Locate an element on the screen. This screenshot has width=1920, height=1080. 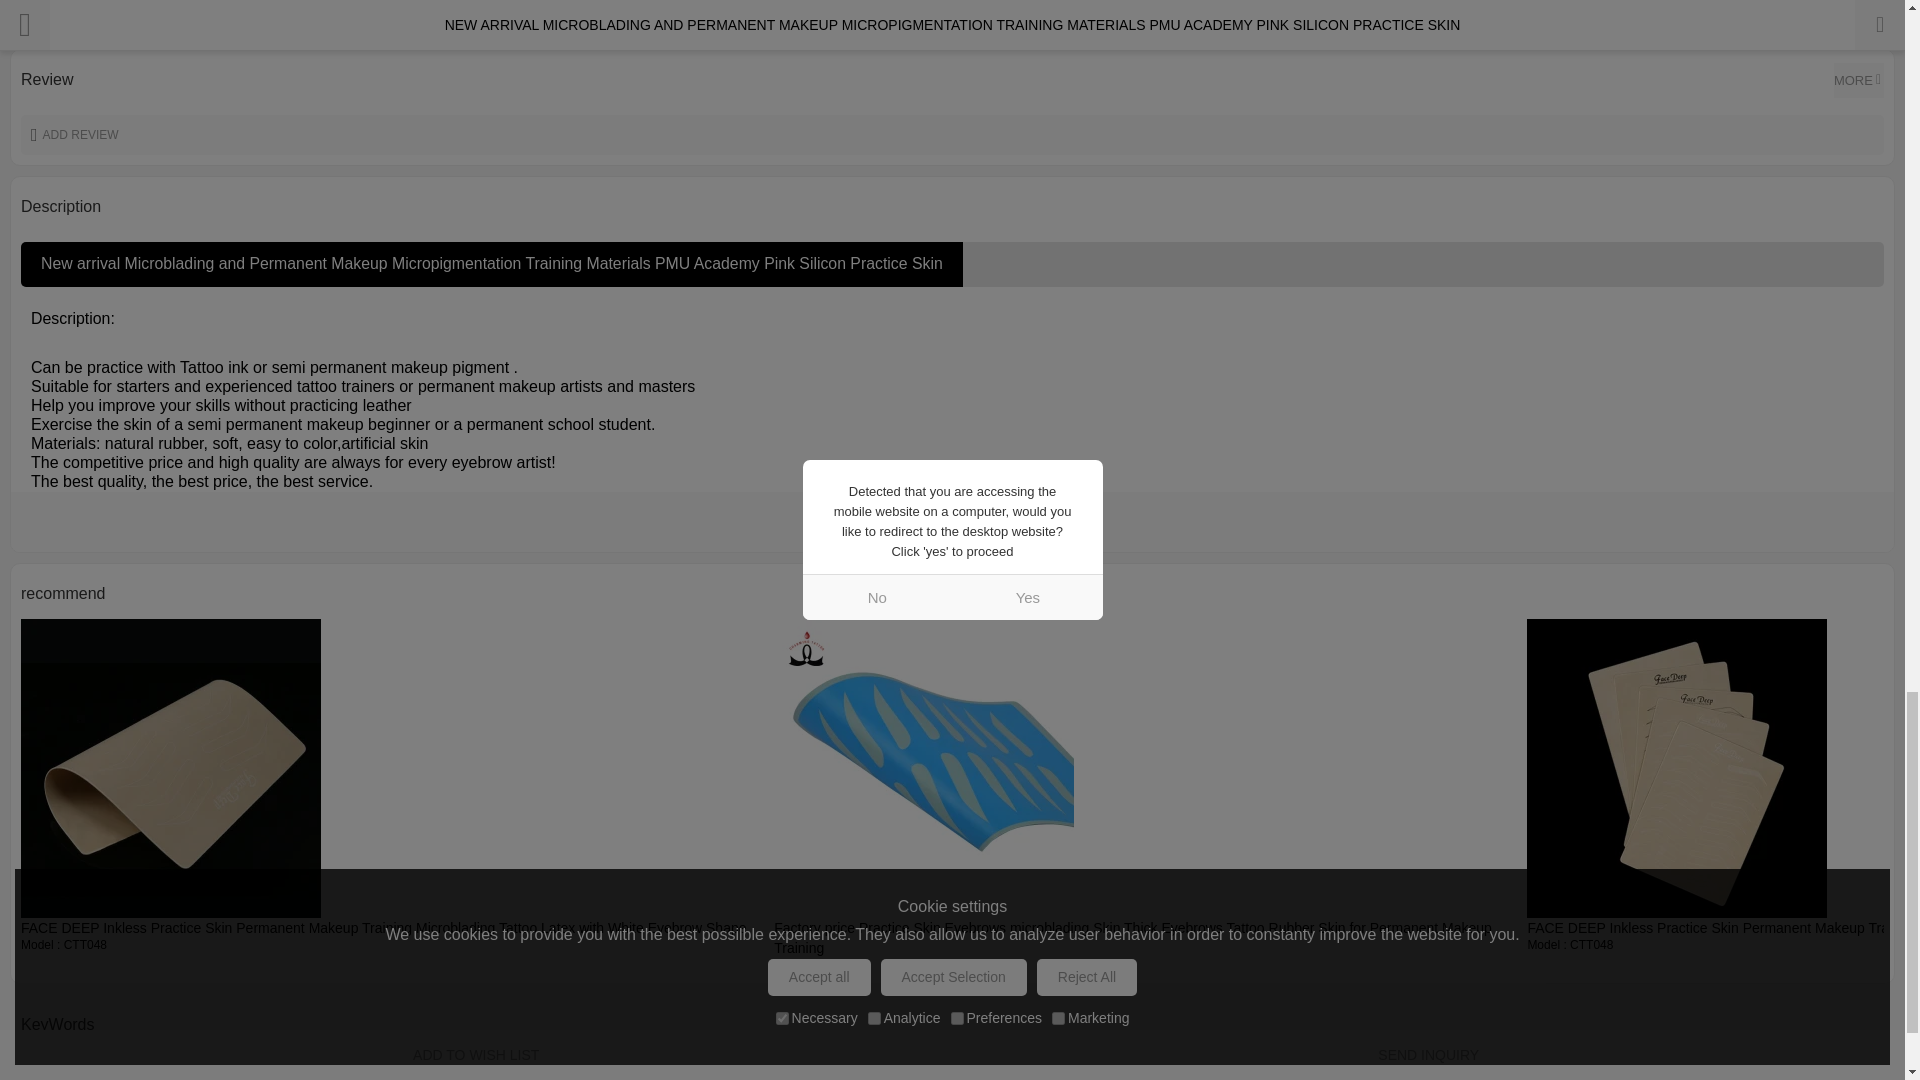
MORE is located at coordinates (1858, 80).